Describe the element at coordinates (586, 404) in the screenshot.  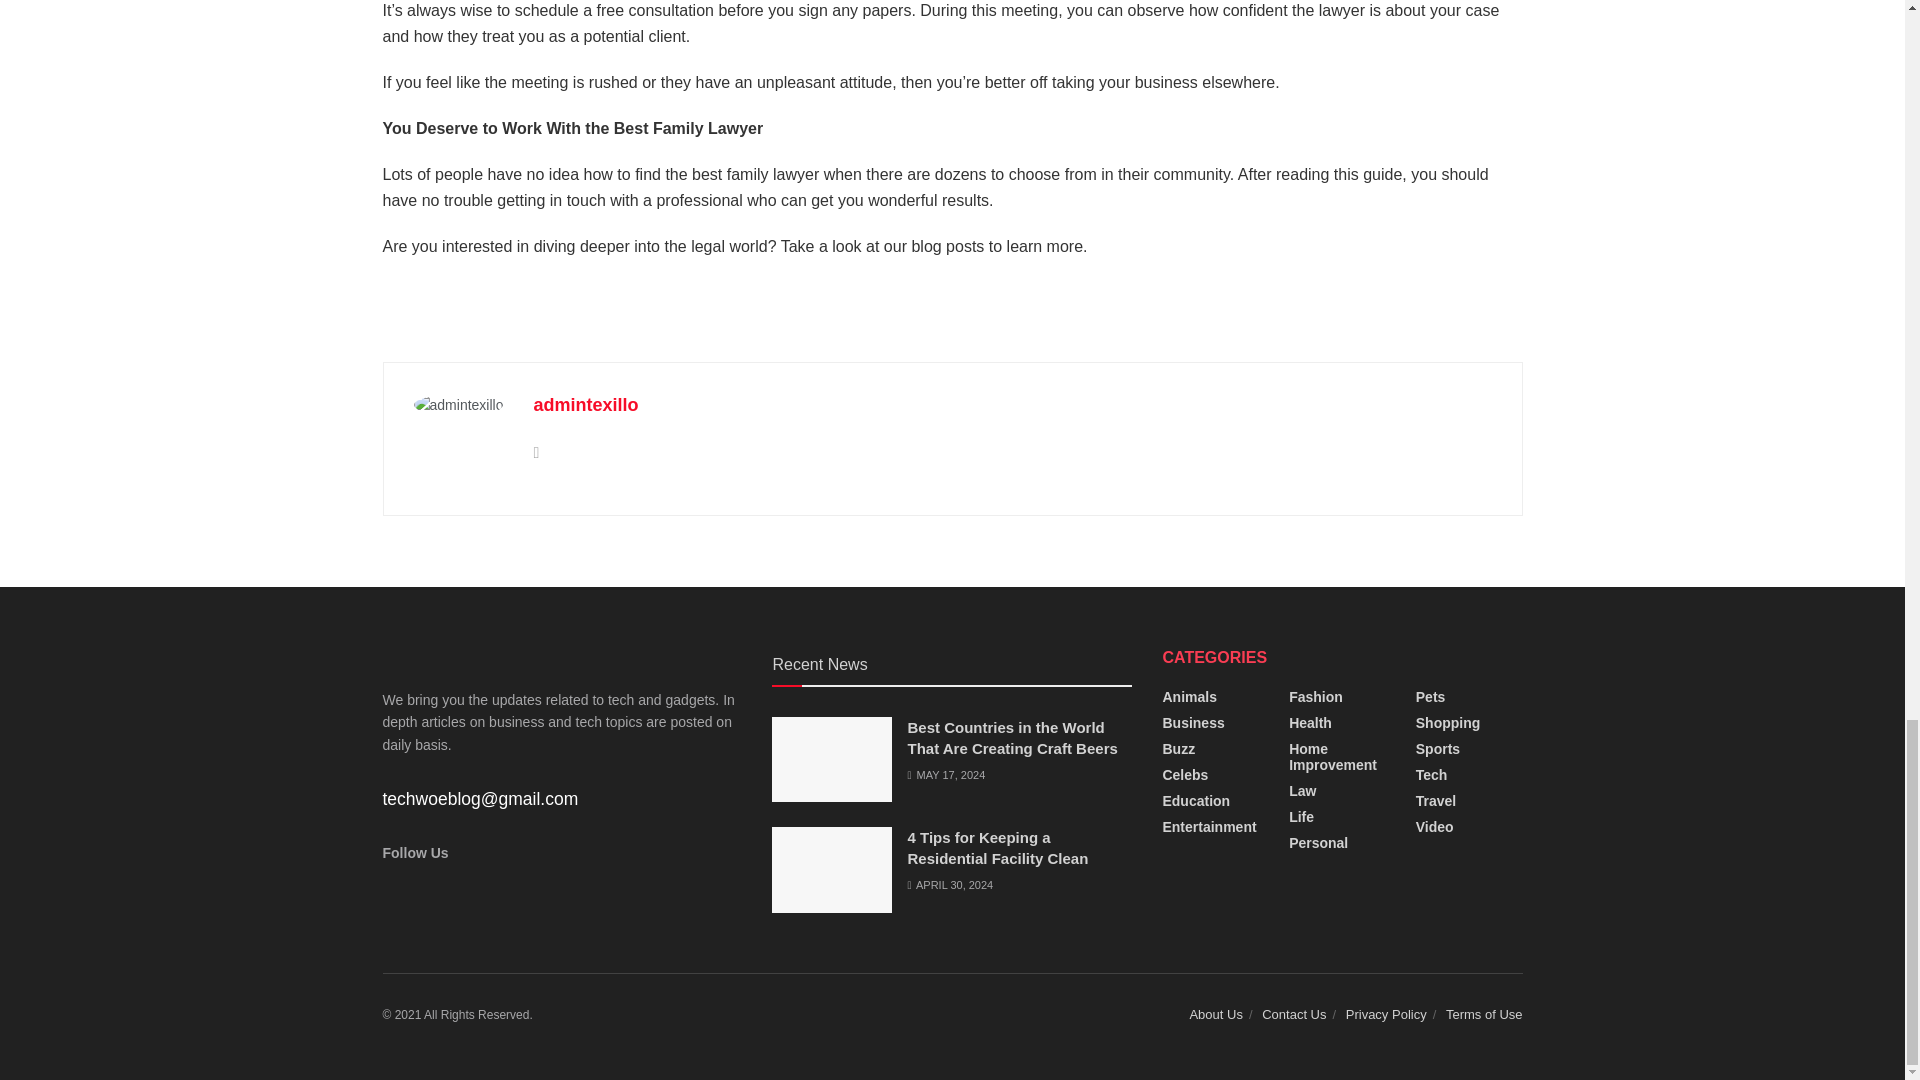
I see `admintexillo` at that location.